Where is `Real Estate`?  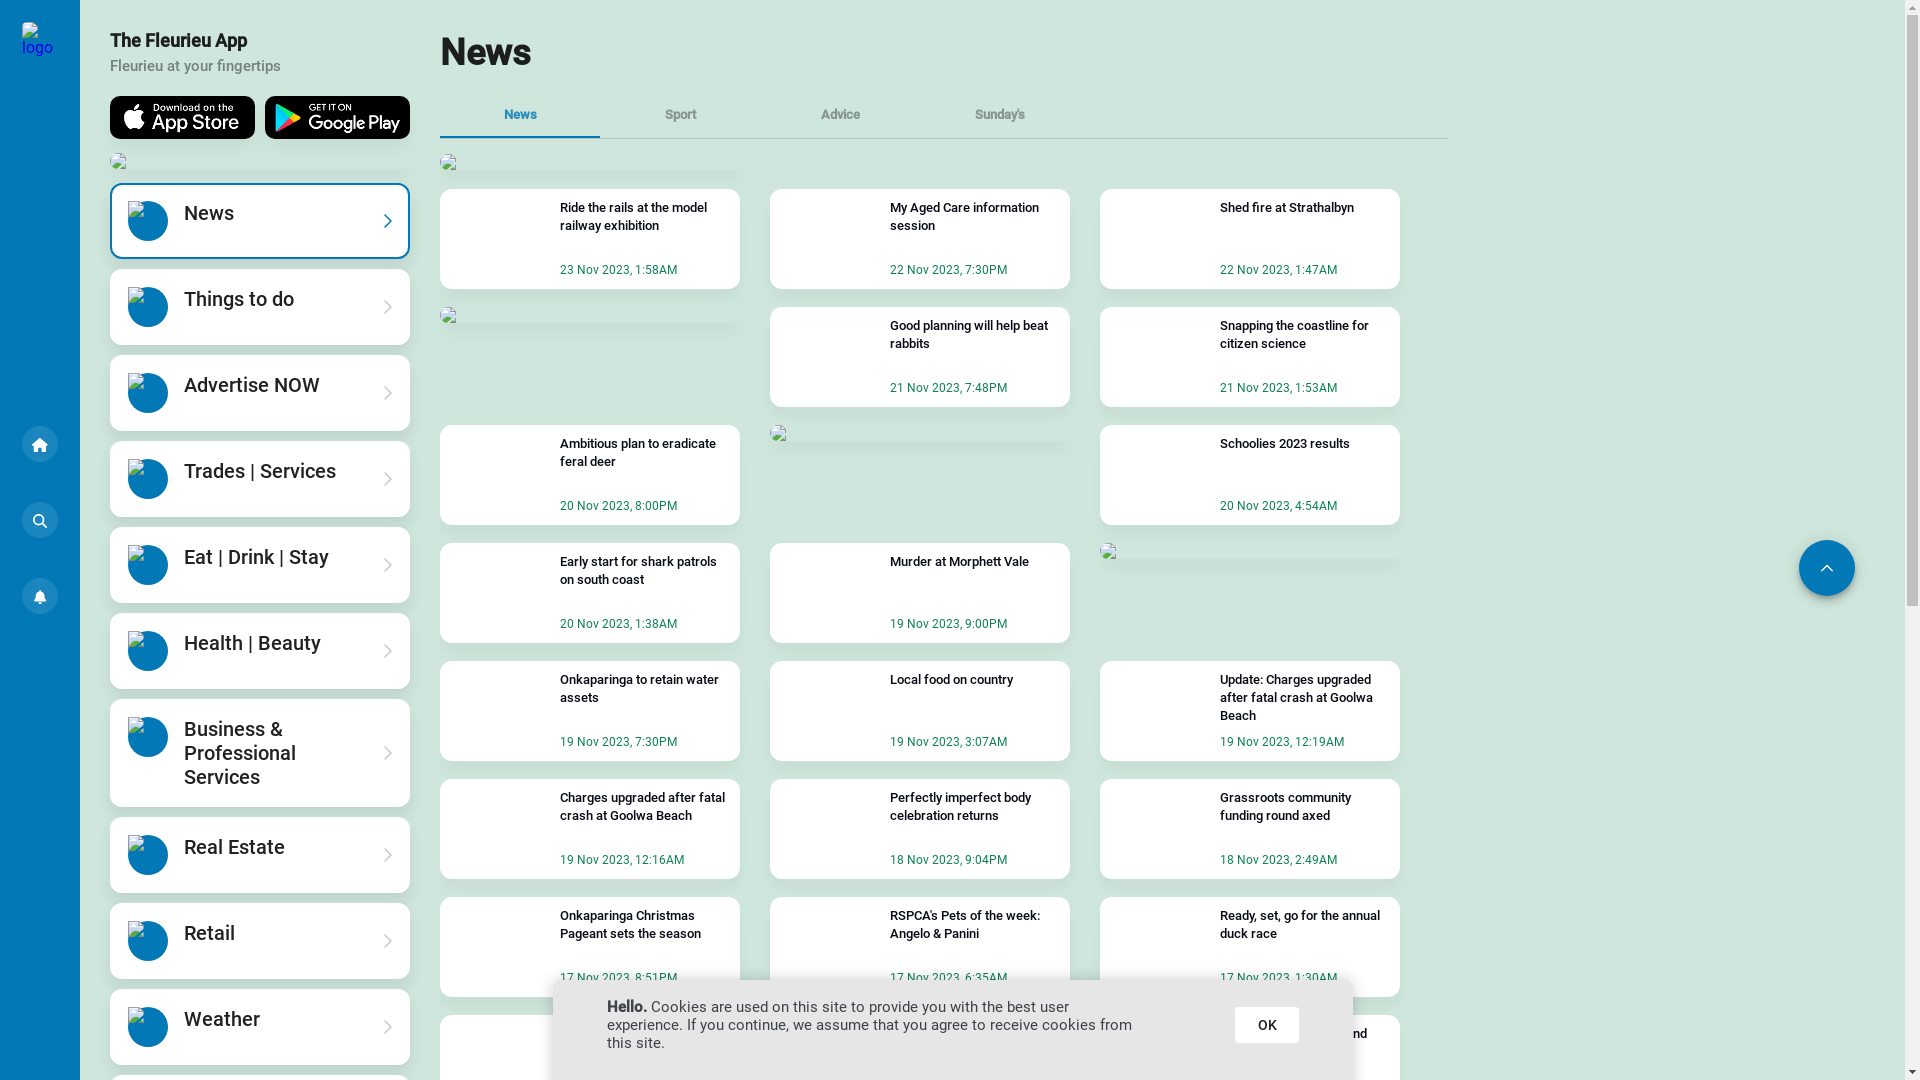
Real Estate is located at coordinates (260, 855).